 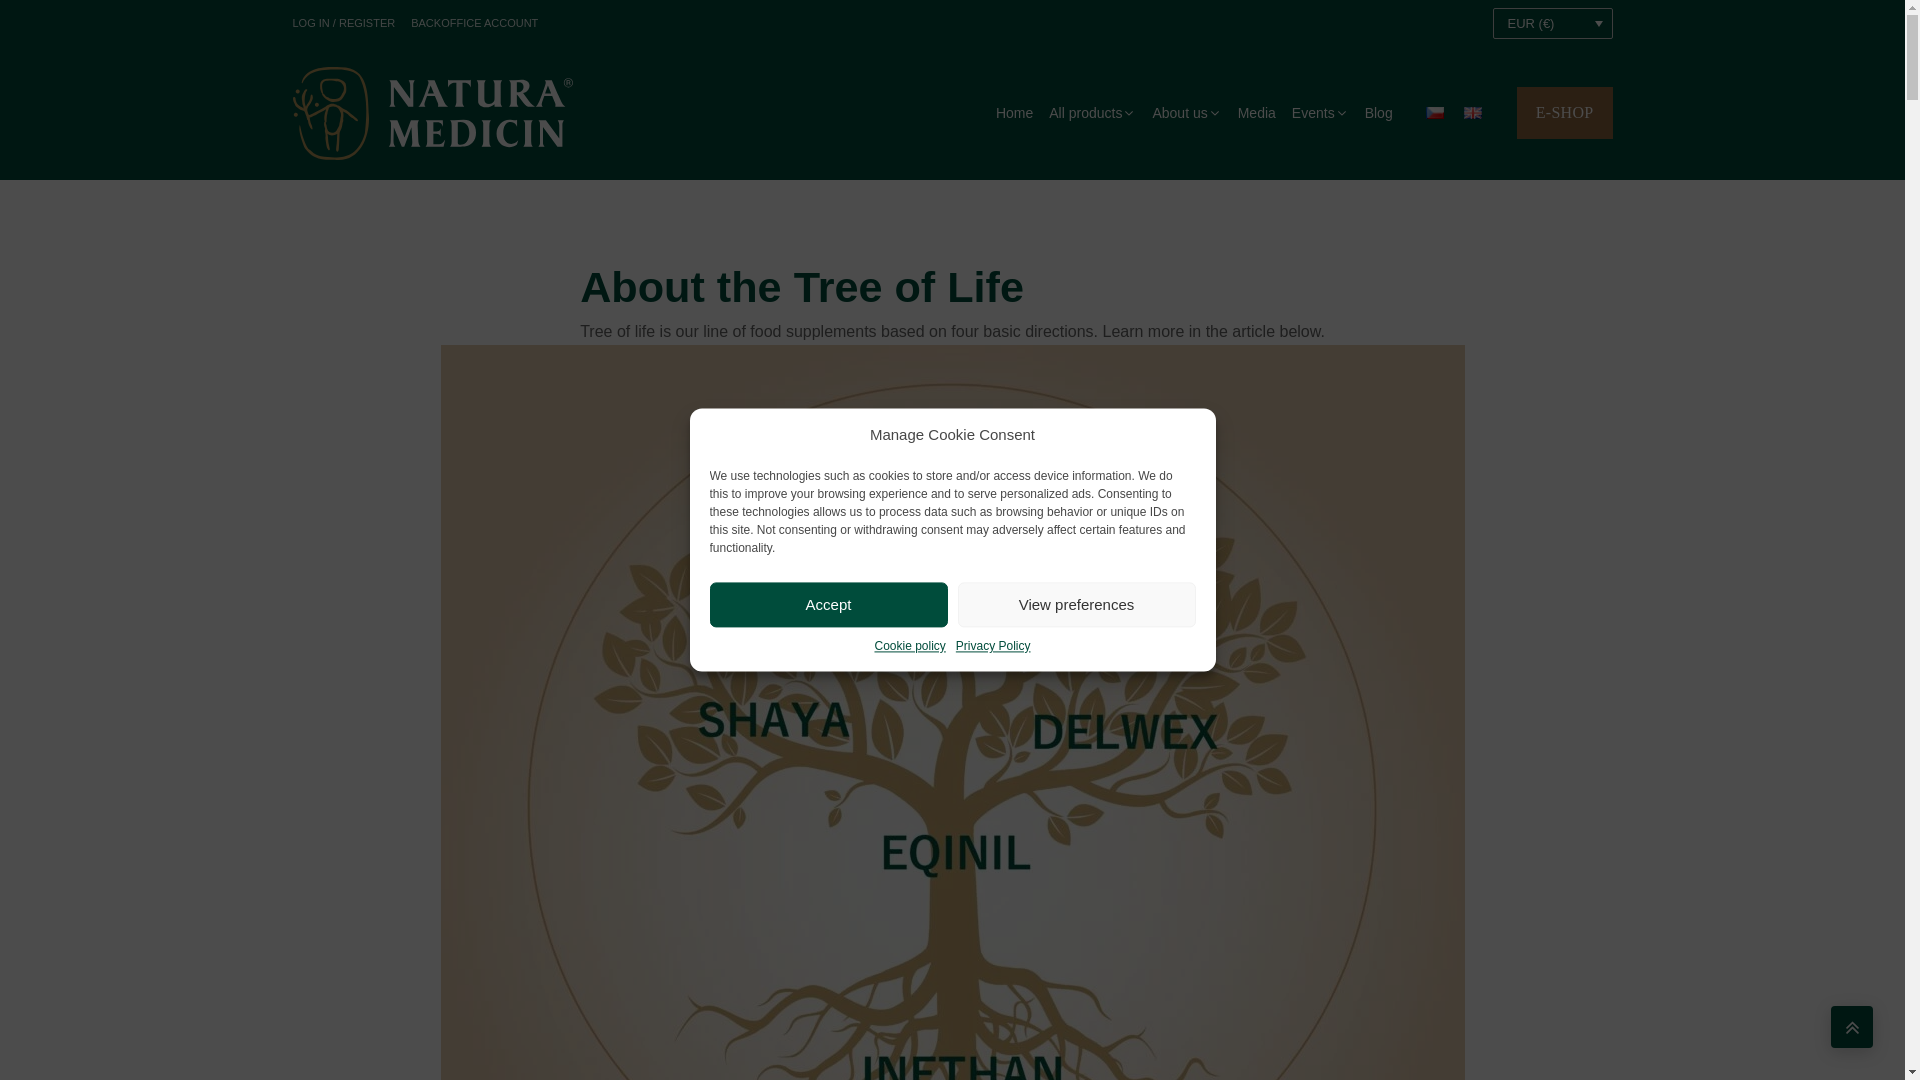 What do you see at coordinates (474, 24) in the screenshot?
I see `BACKOFFICE ACCOUNT` at bounding box center [474, 24].